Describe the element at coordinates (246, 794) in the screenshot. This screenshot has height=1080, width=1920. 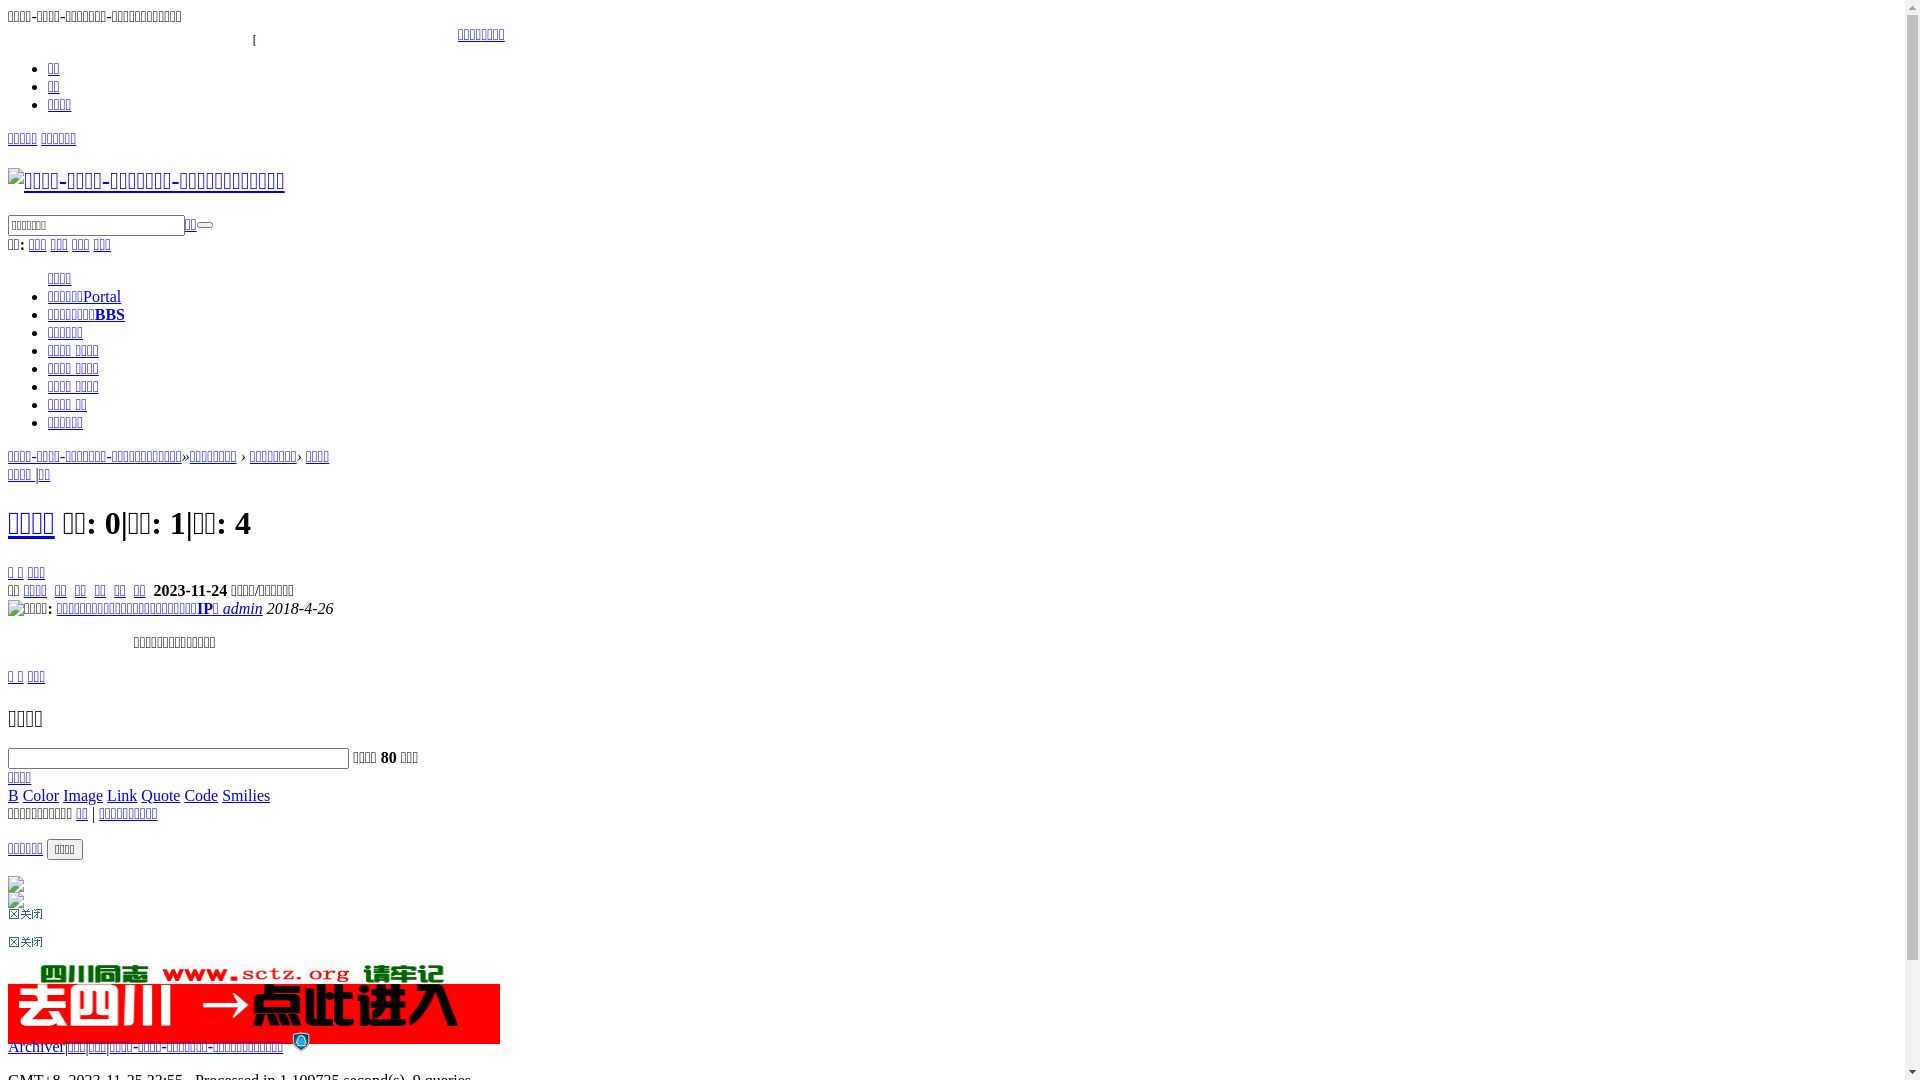
I see `Smilies` at that location.